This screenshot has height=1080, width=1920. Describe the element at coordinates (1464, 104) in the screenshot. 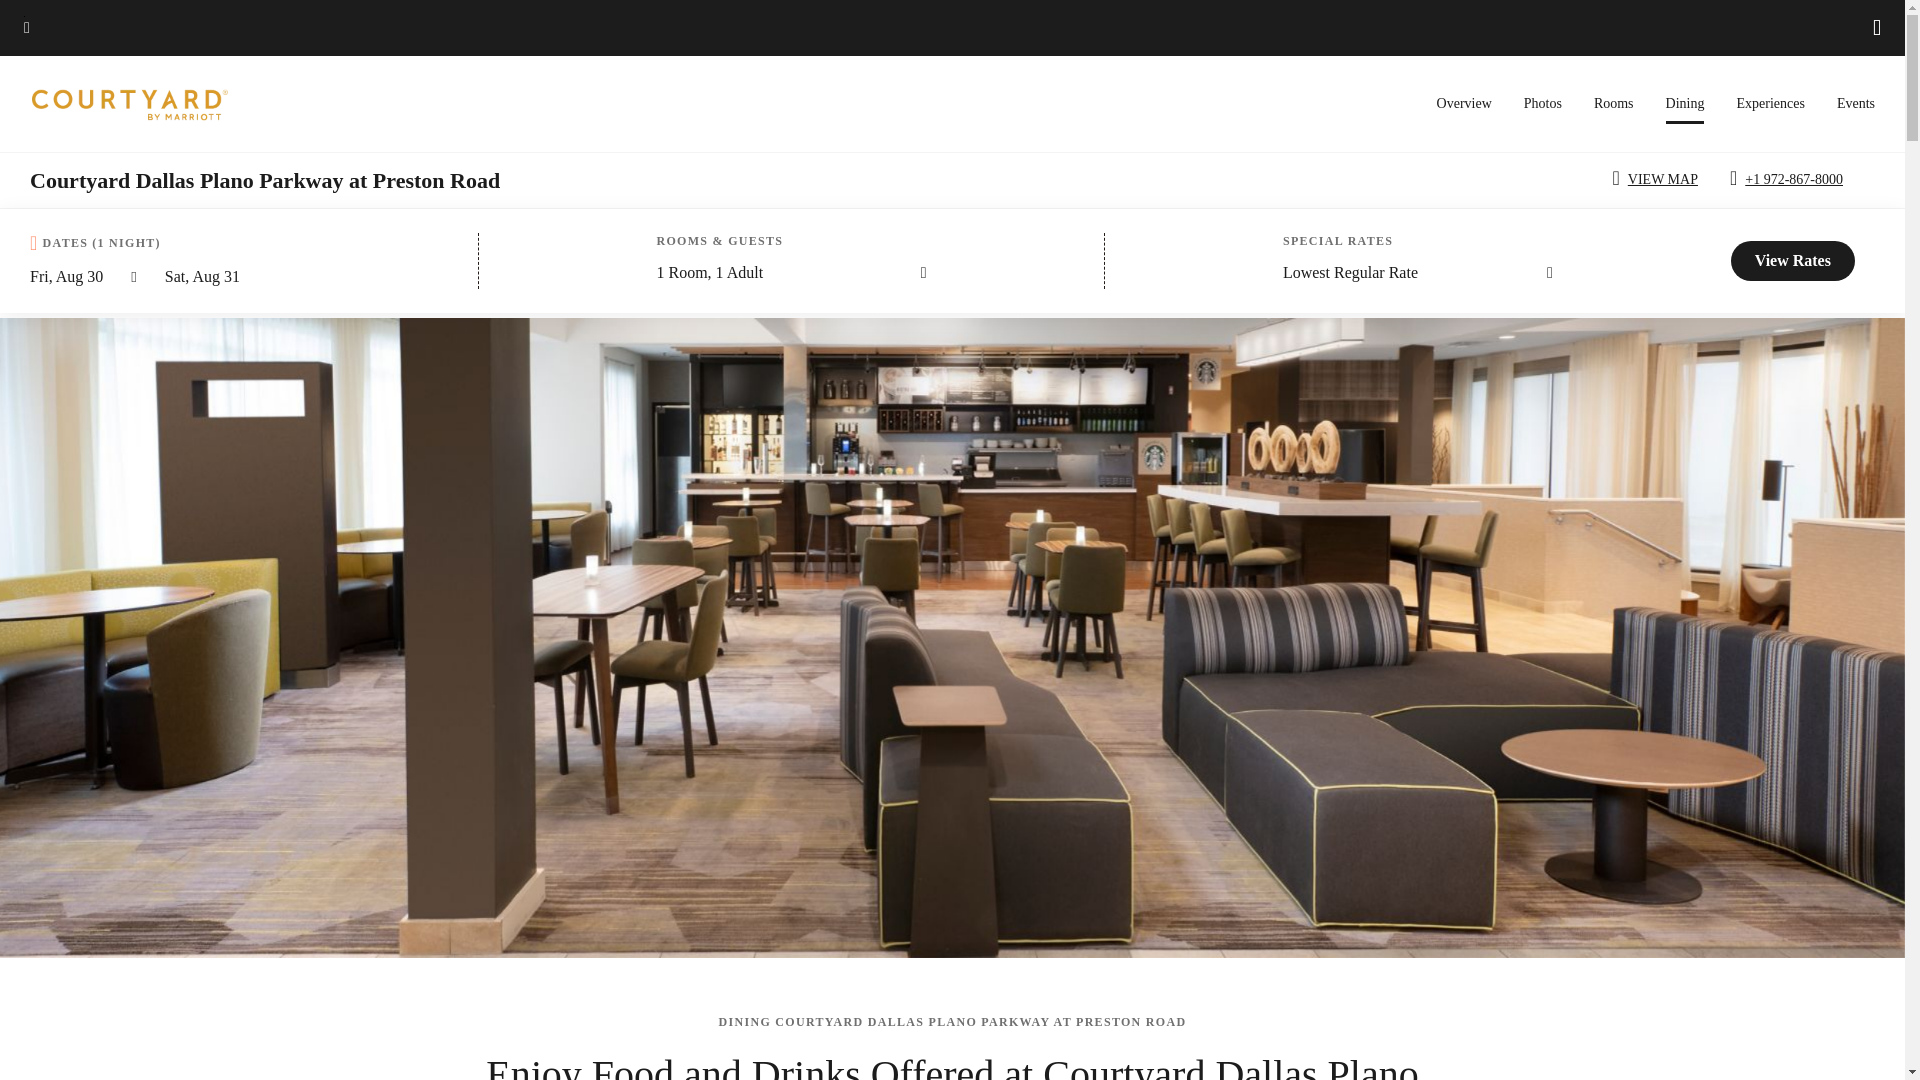

I see `Overview` at that location.